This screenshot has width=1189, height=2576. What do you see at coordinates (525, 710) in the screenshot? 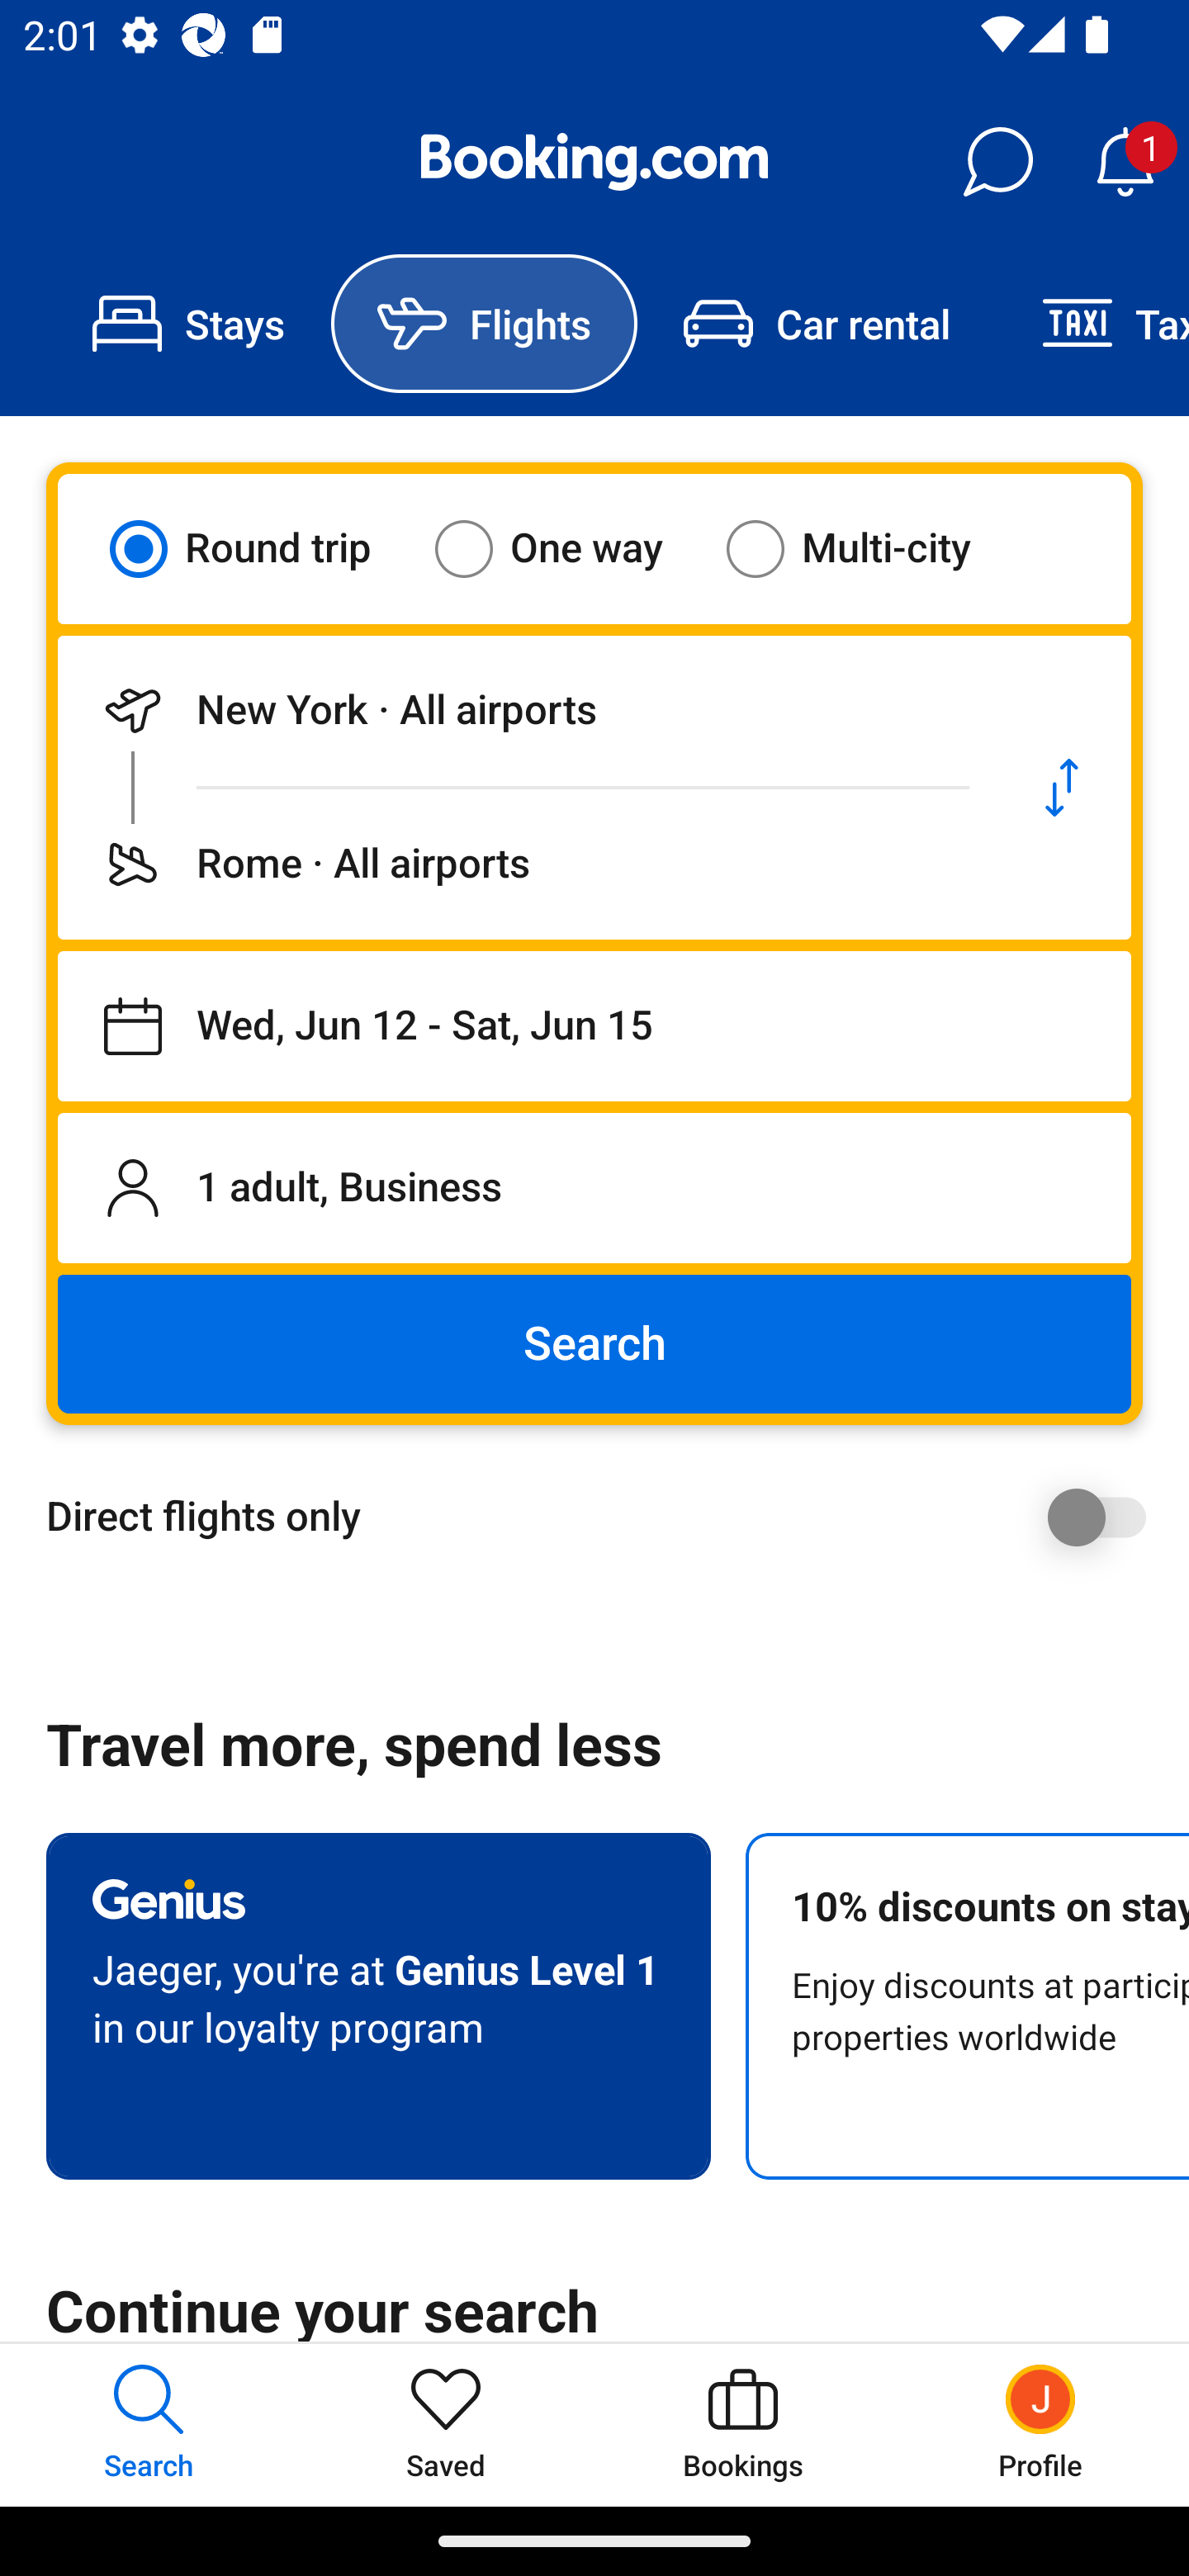
I see `Departing from New York · All airports` at bounding box center [525, 710].